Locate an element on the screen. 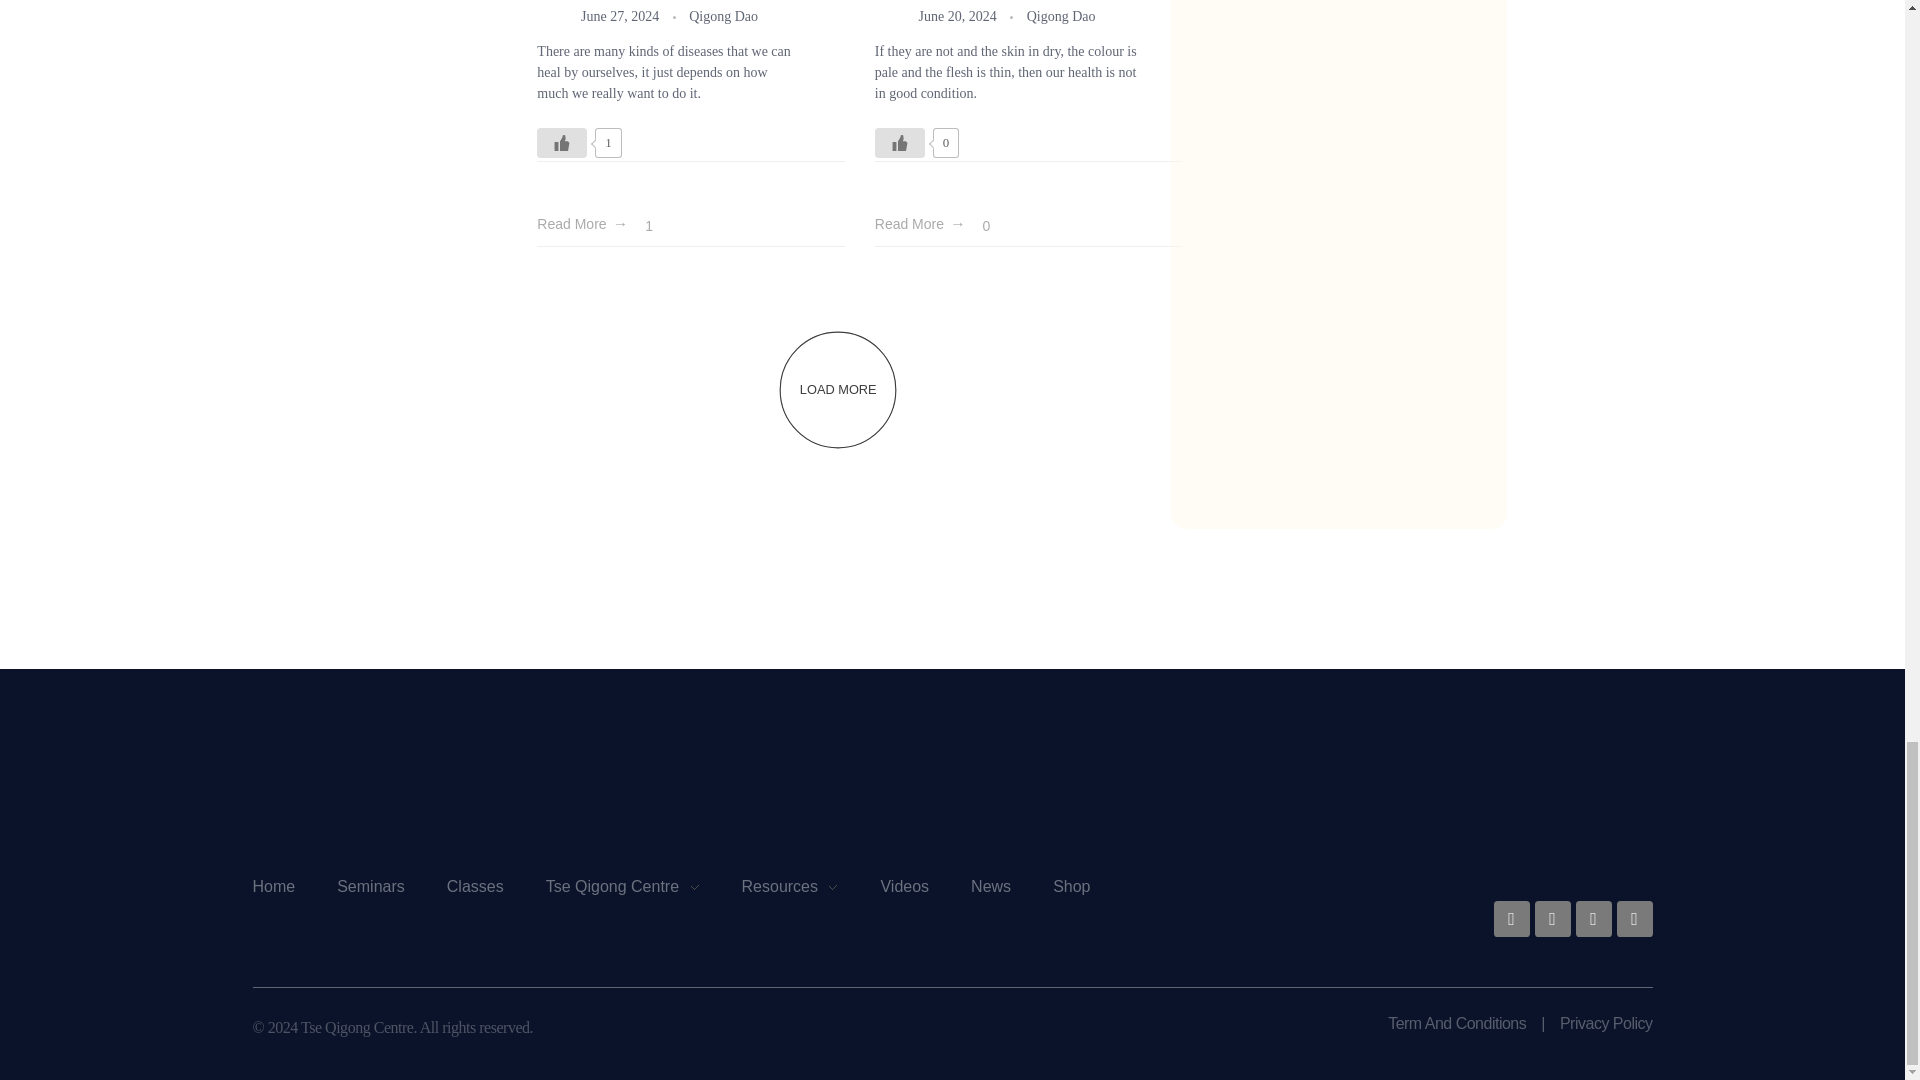 The height and width of the screenshot is (1080, 1920). View all posts in Qigong Dao is located at coordinates (1062, 16).